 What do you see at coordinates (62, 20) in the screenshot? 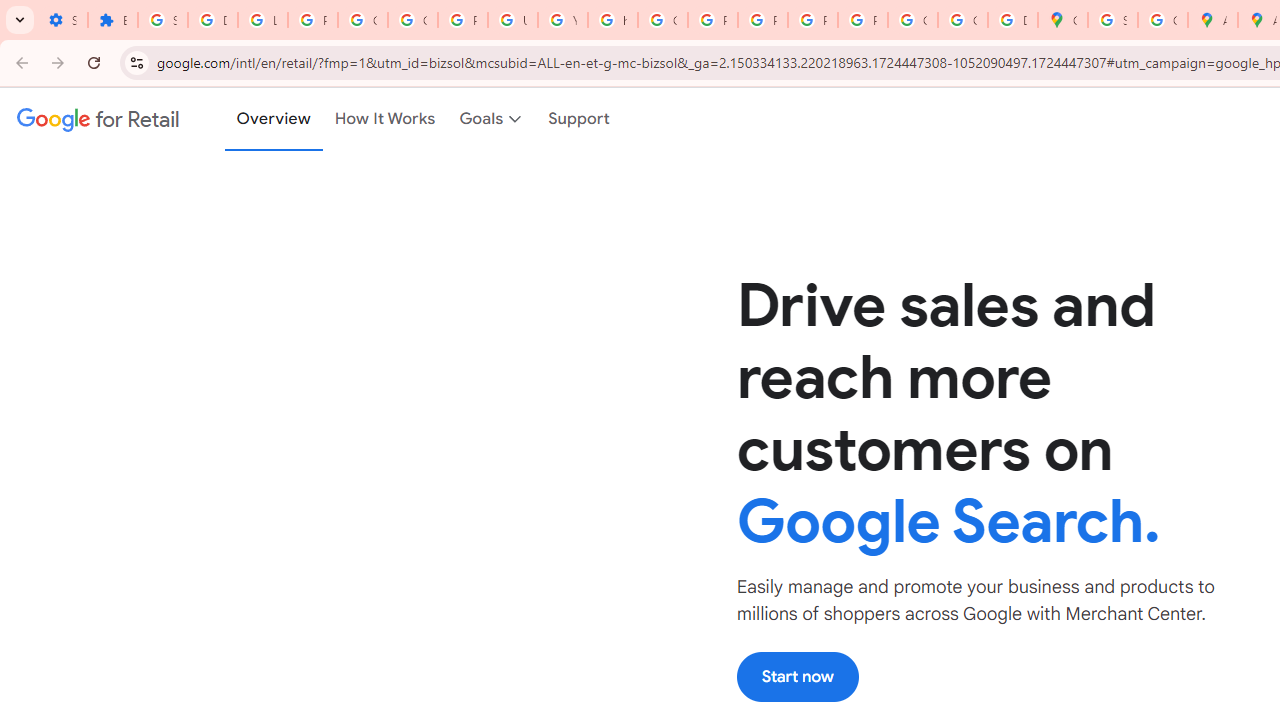
I see `Settings - On startup` at bounding box center [62, 20].